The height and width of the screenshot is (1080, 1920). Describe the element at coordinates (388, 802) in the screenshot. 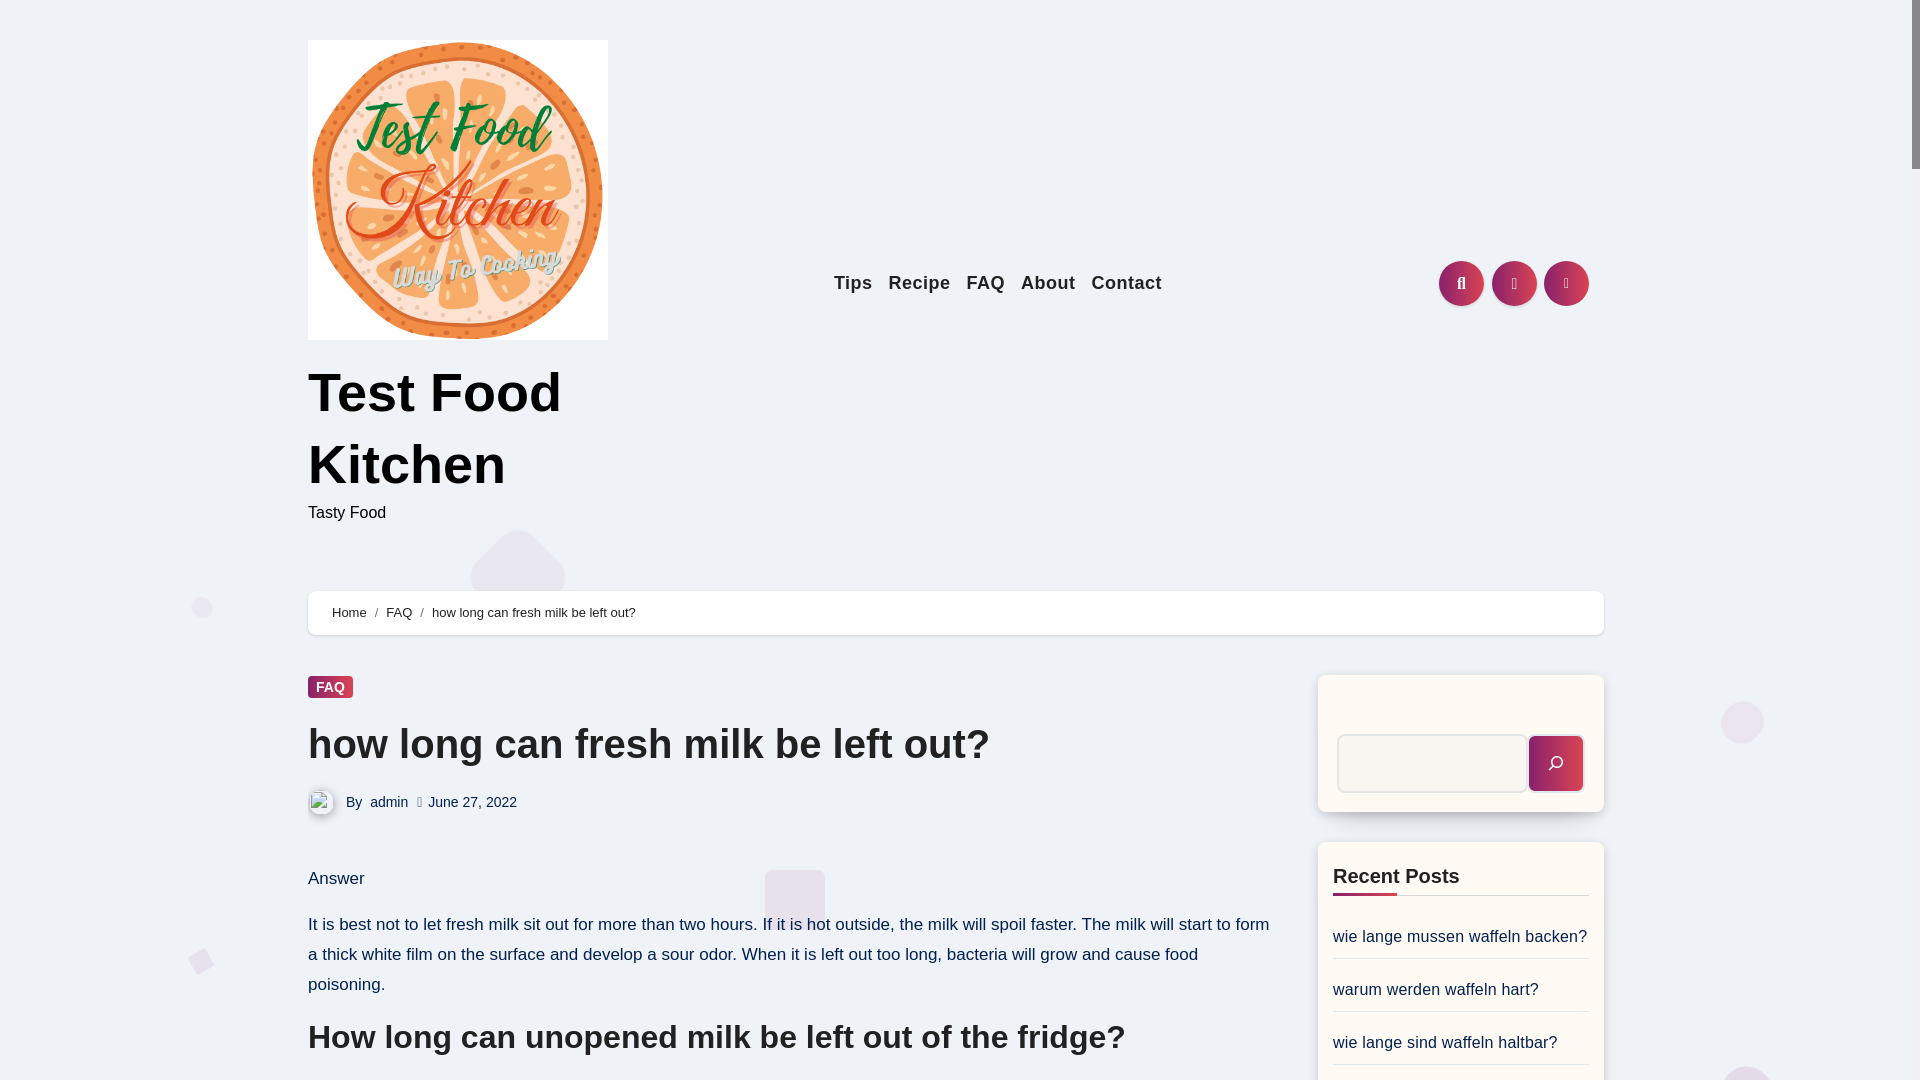

I see `admin` at that location.